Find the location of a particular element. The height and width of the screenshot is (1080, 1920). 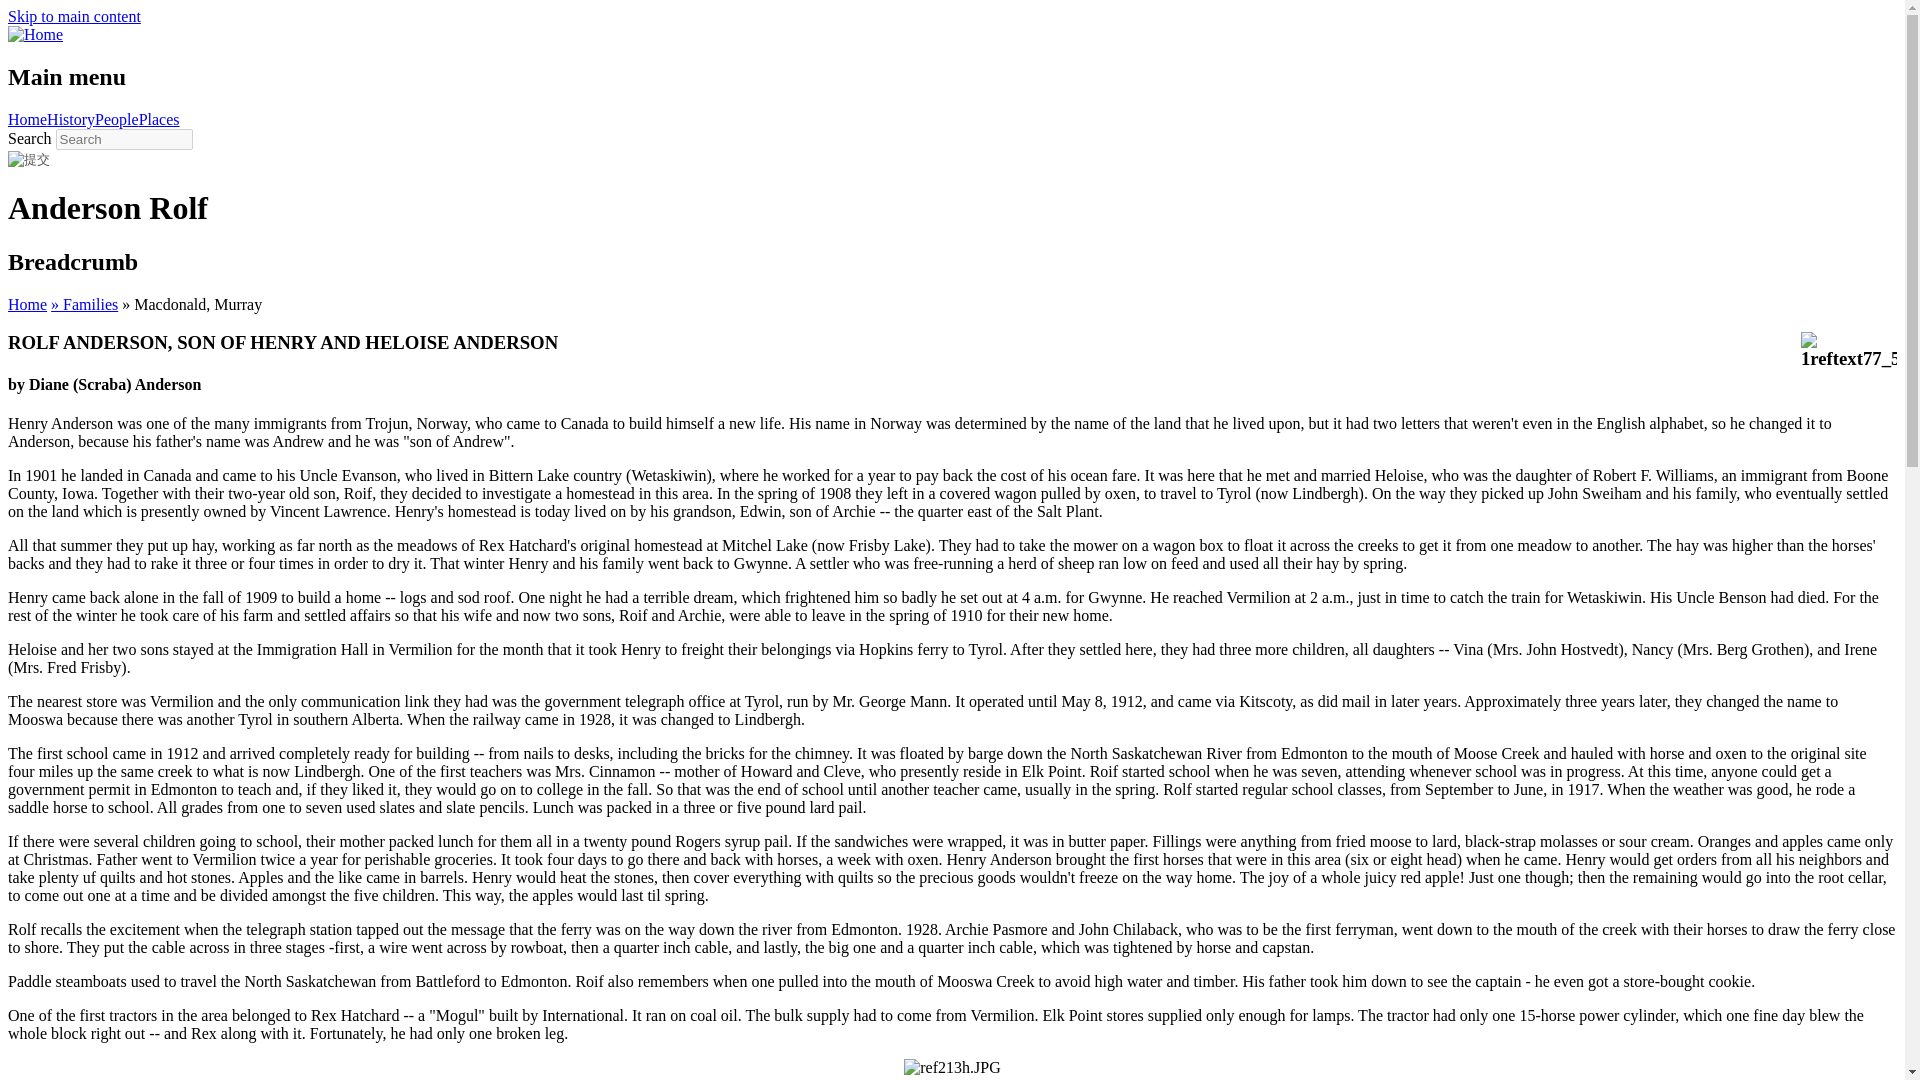

Home is located at coordinates (26, 304).